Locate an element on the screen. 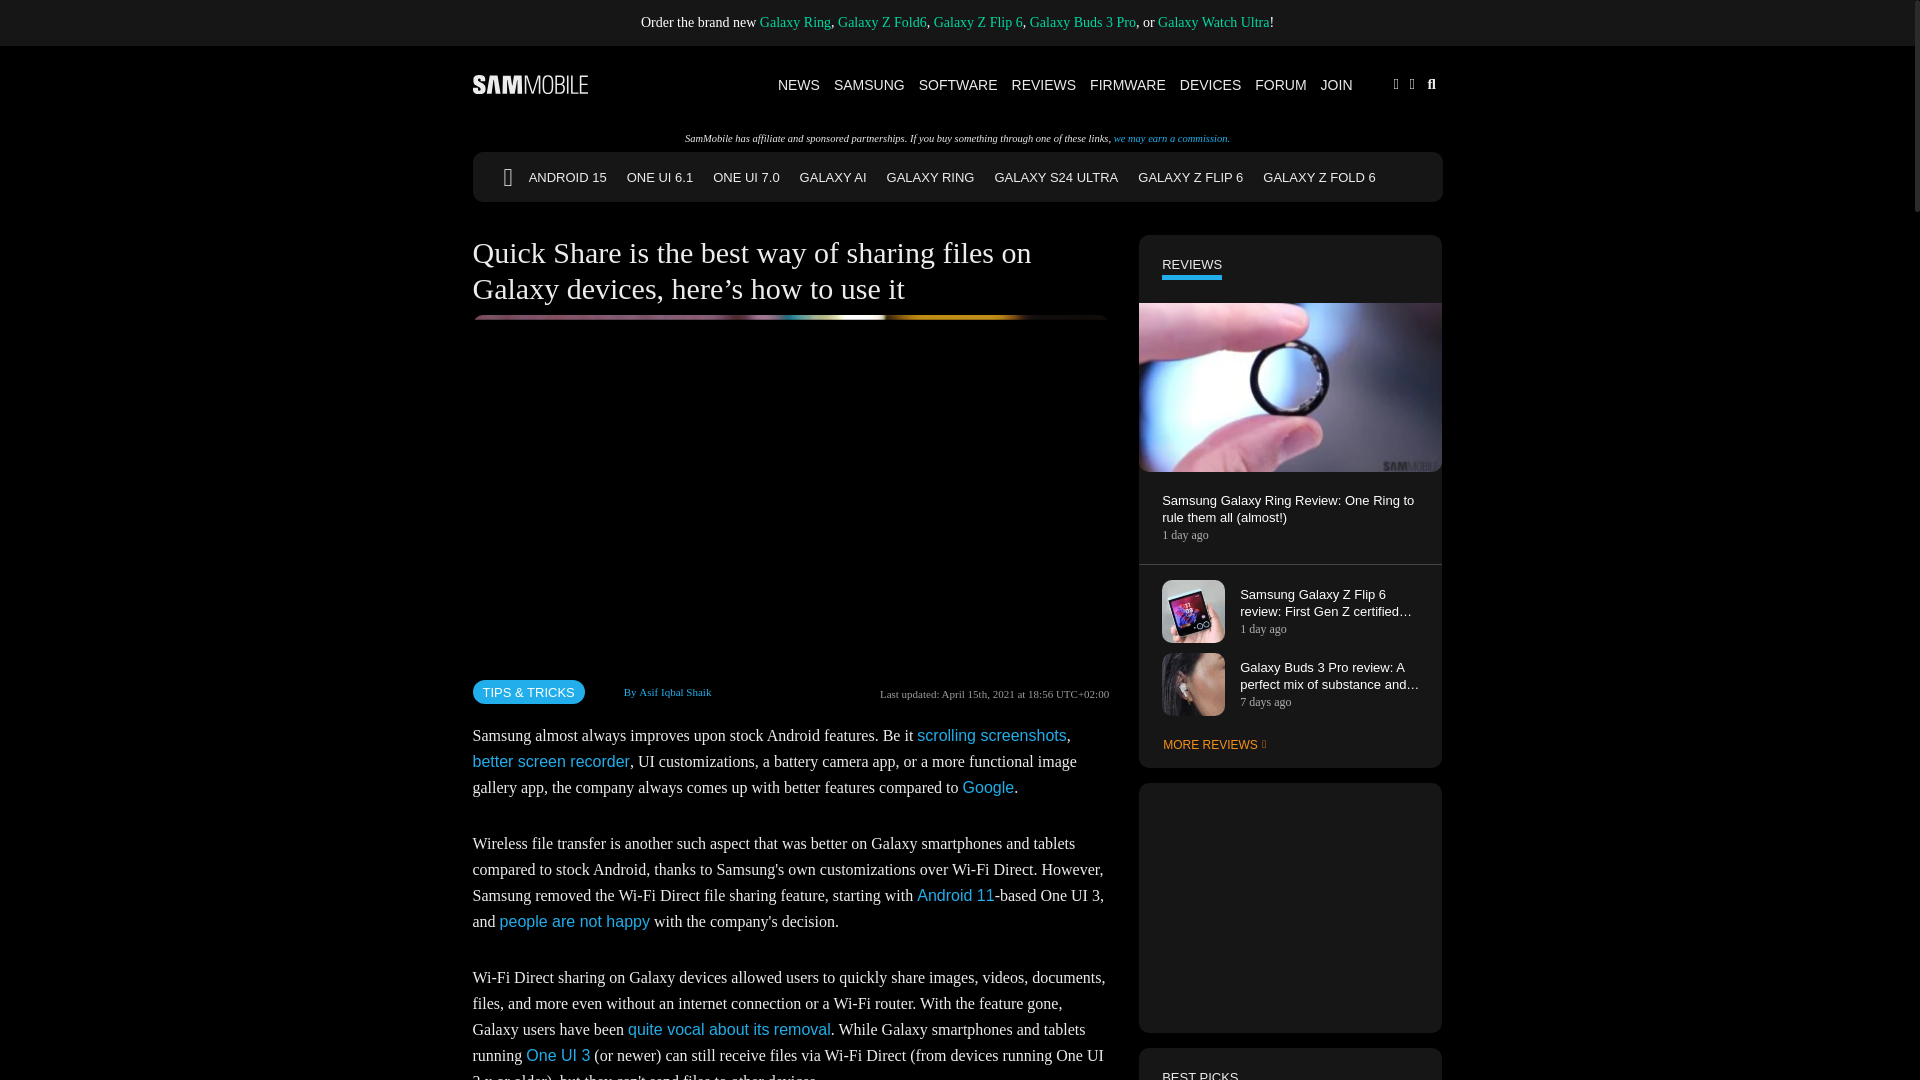  Galaxy Z Fold6 is located at coordinates (882, 22).